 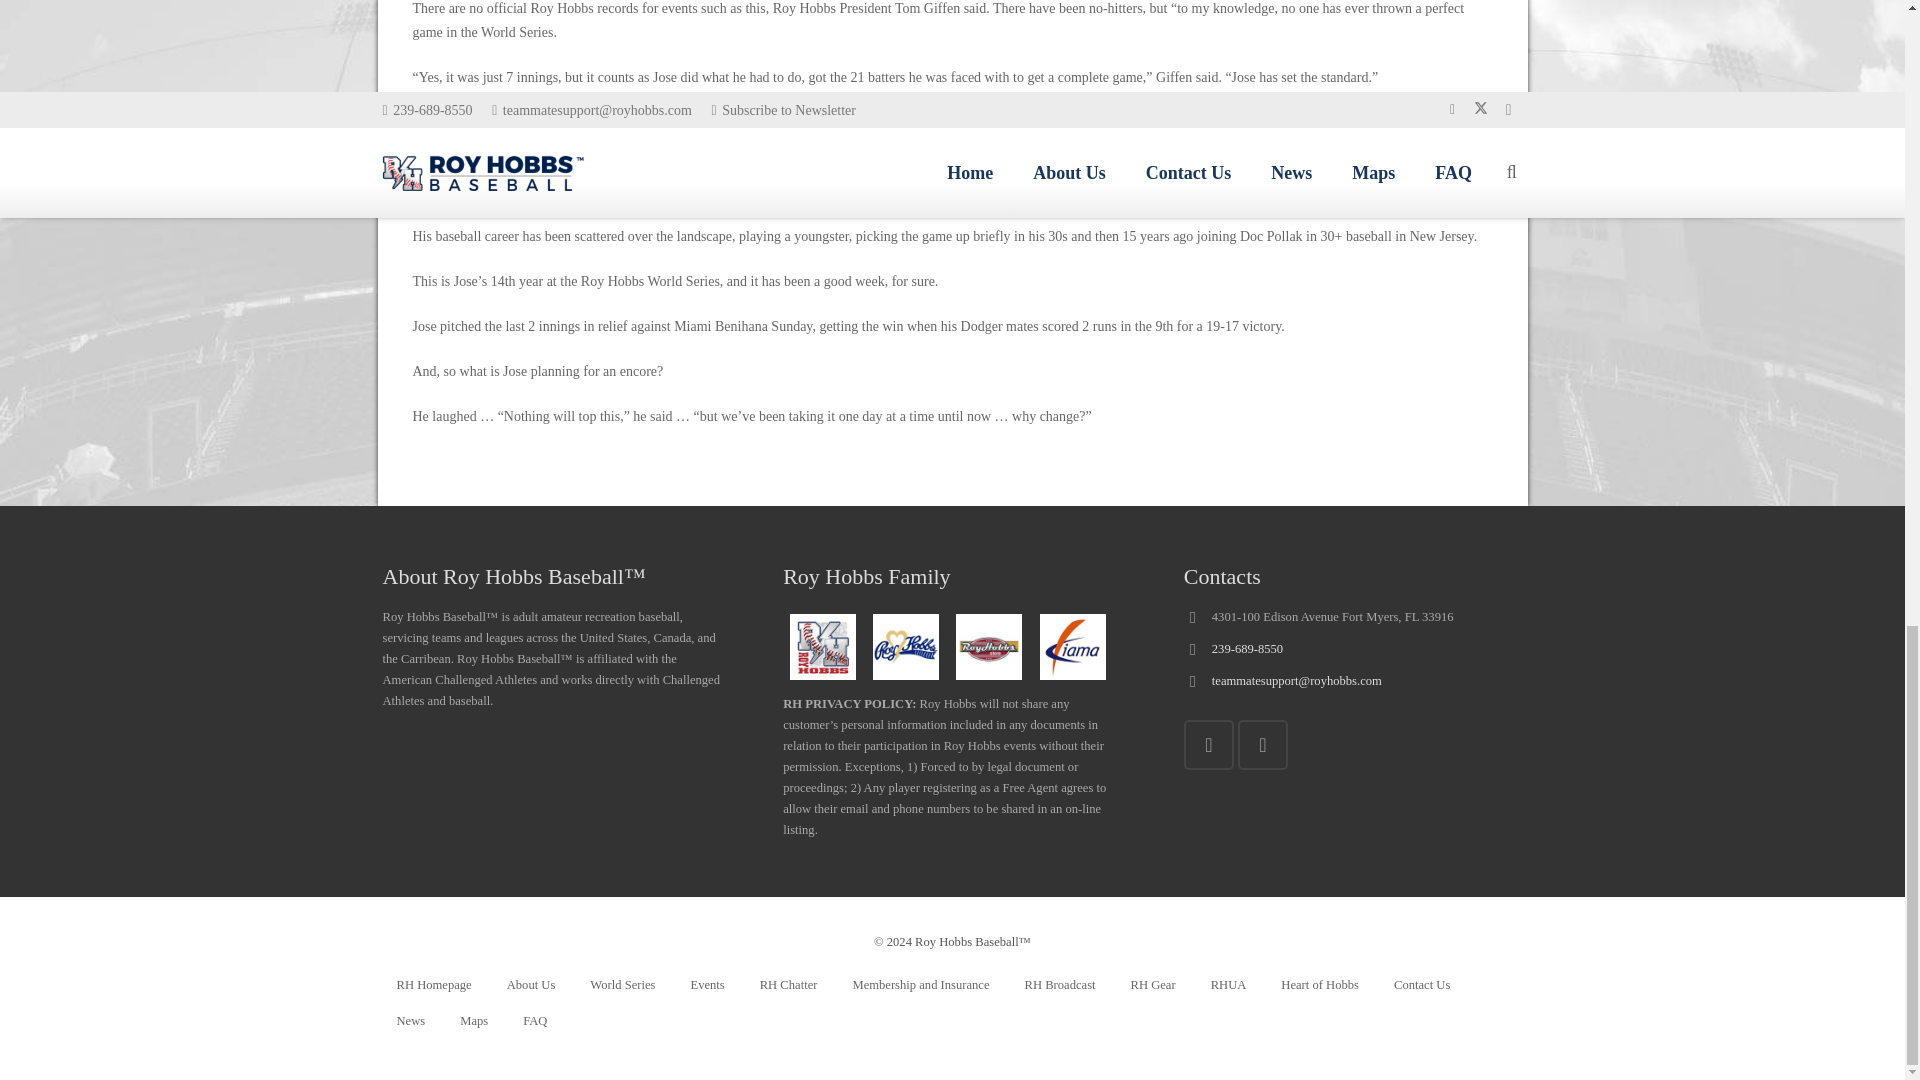 What do you see at coordinates (1209, 745) in the screenshot?
I see `Email` at bounding box center [1209, 745].